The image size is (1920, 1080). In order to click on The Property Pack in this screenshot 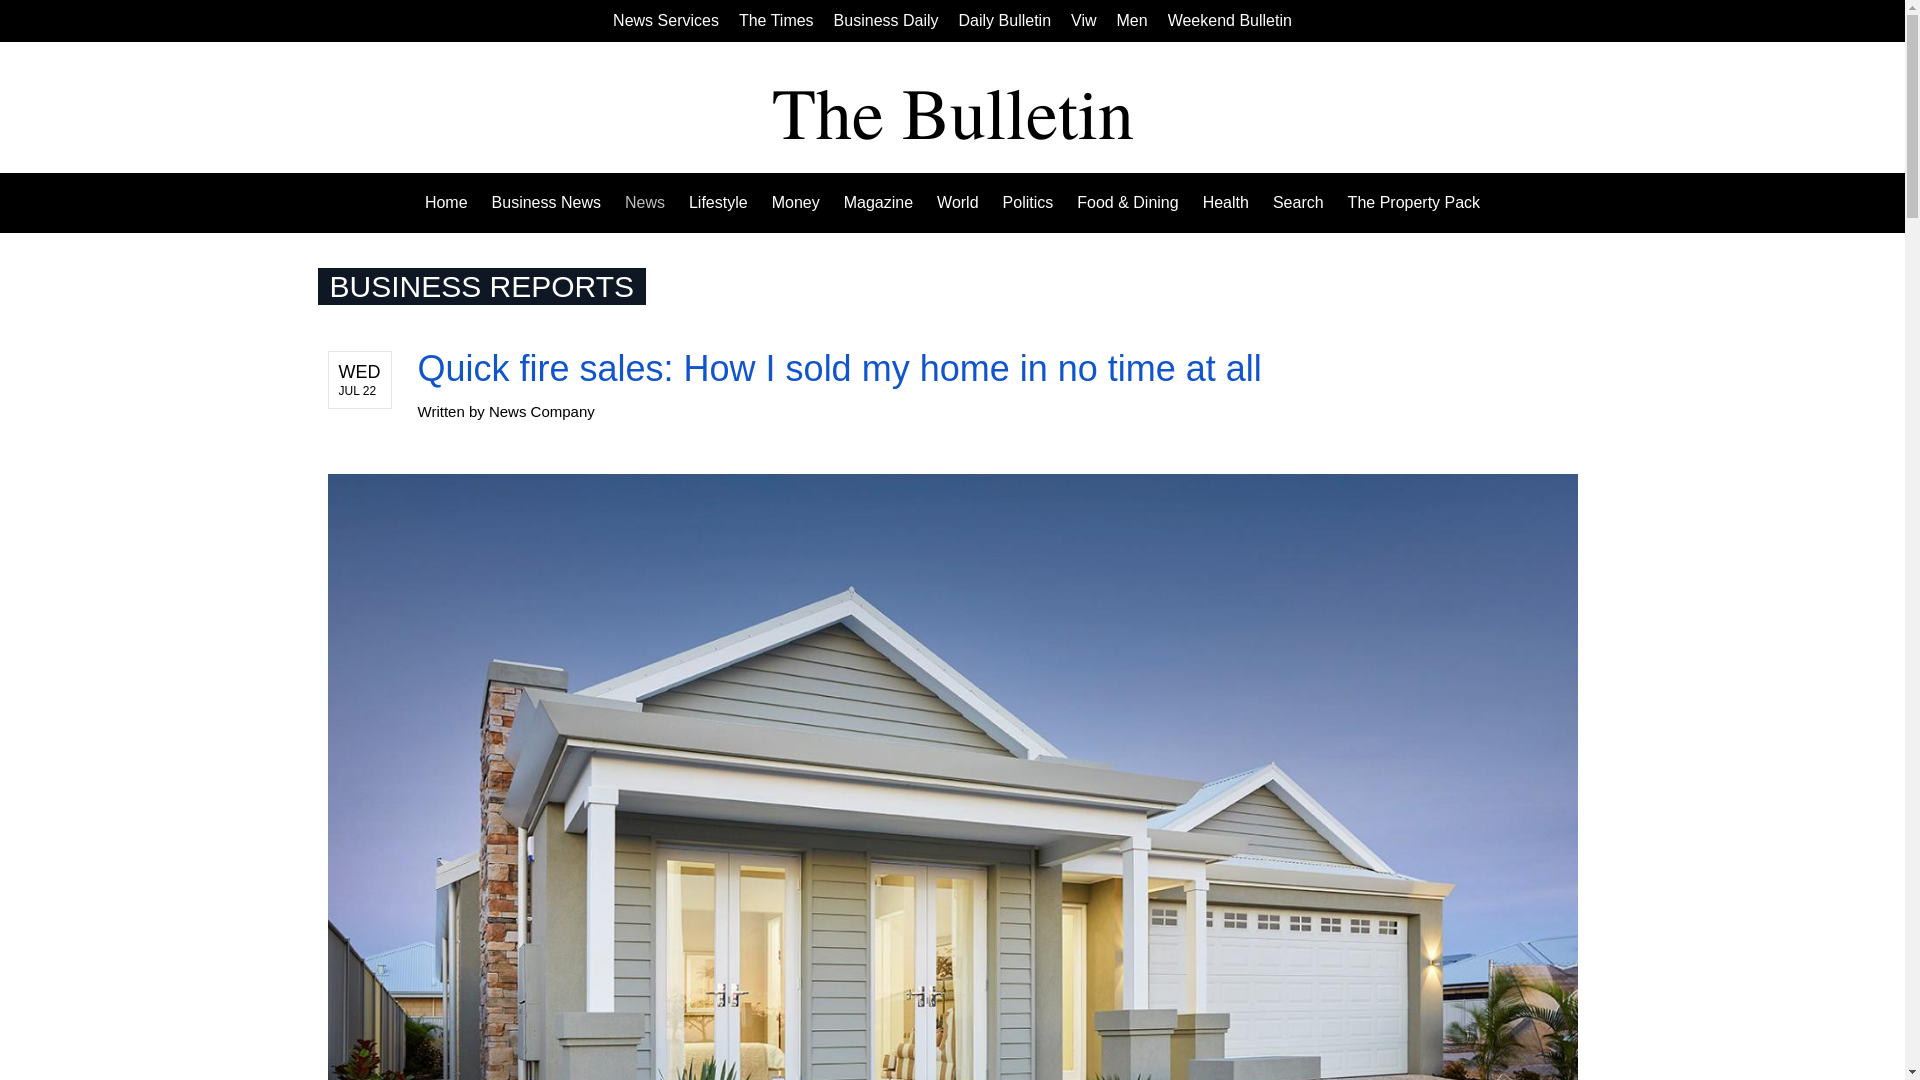, I will do `click(1408, 202)`.